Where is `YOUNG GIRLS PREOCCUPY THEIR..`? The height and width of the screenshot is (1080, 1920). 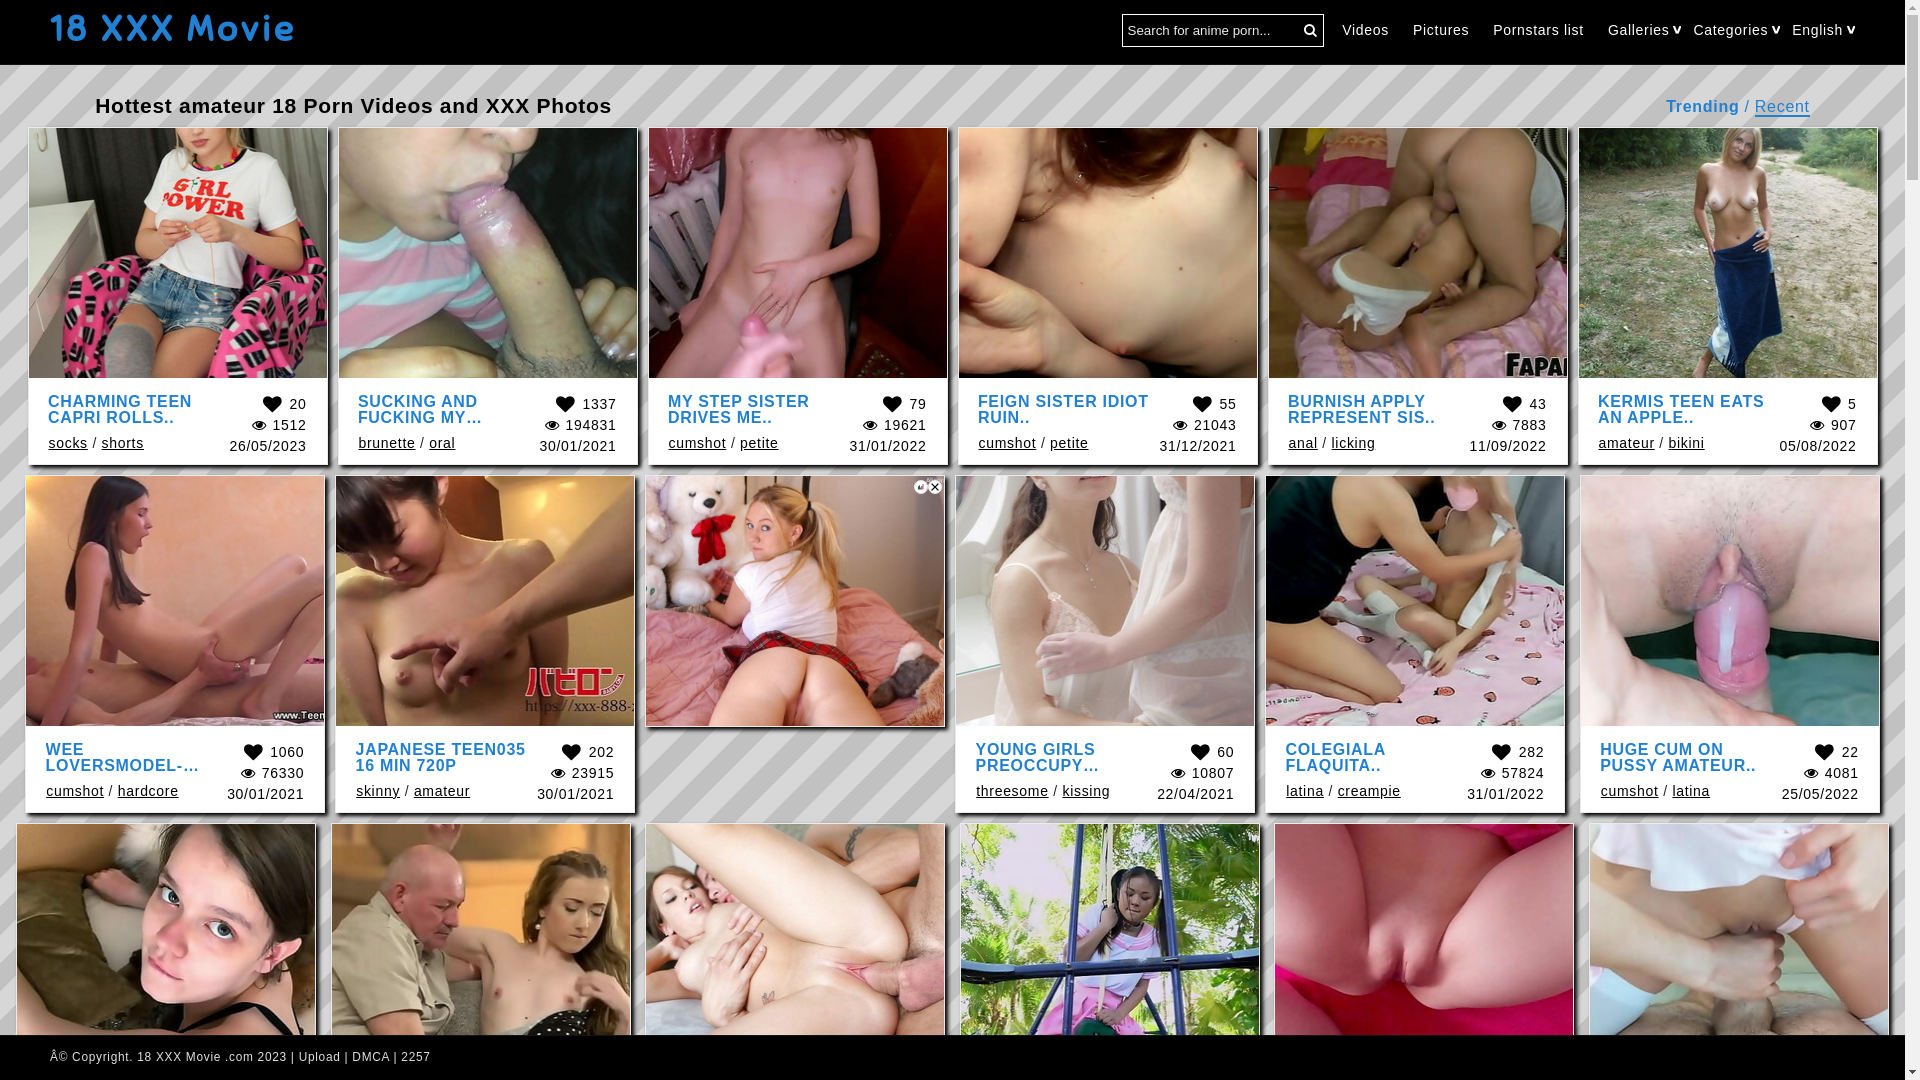 YOUNG GIRLS PREOCCUPY THEIR.. is located at coordinates (1038, 764).